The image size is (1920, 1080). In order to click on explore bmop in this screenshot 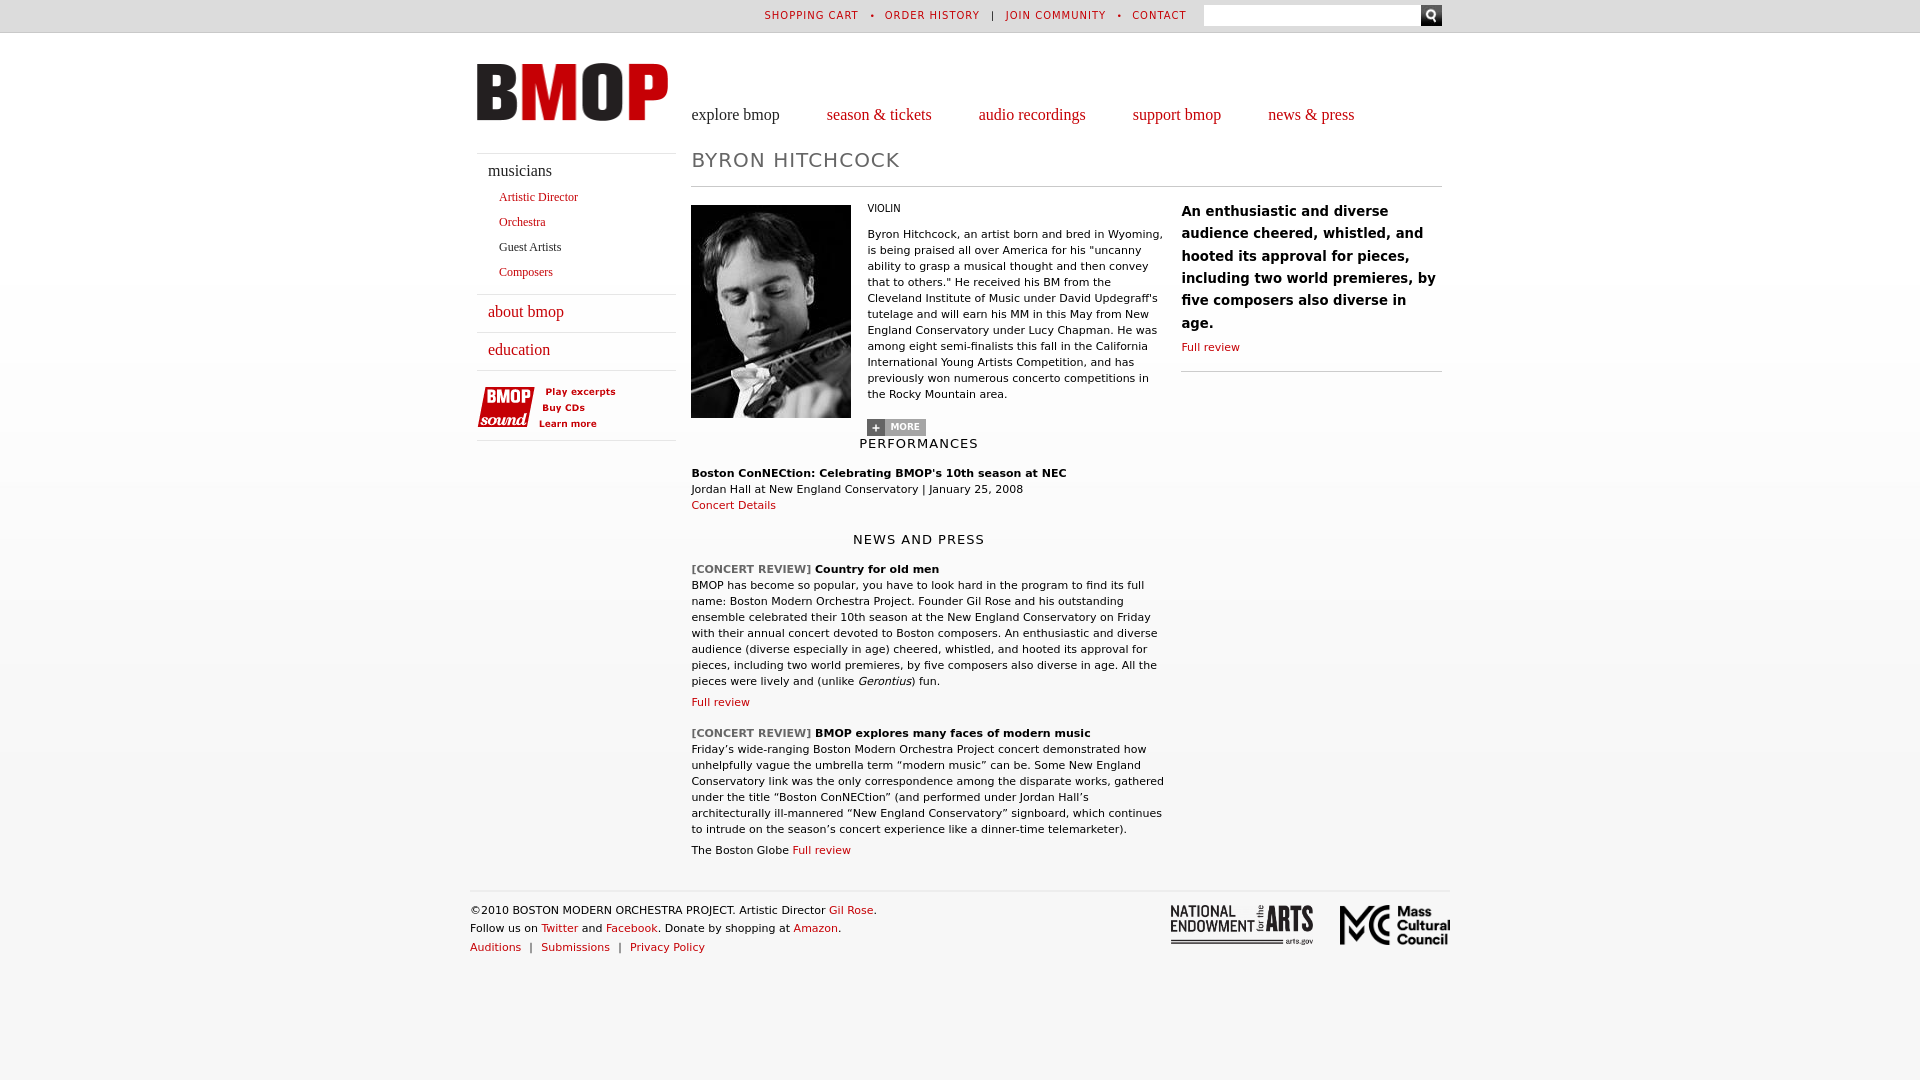, I will do `click(735, 114)`.